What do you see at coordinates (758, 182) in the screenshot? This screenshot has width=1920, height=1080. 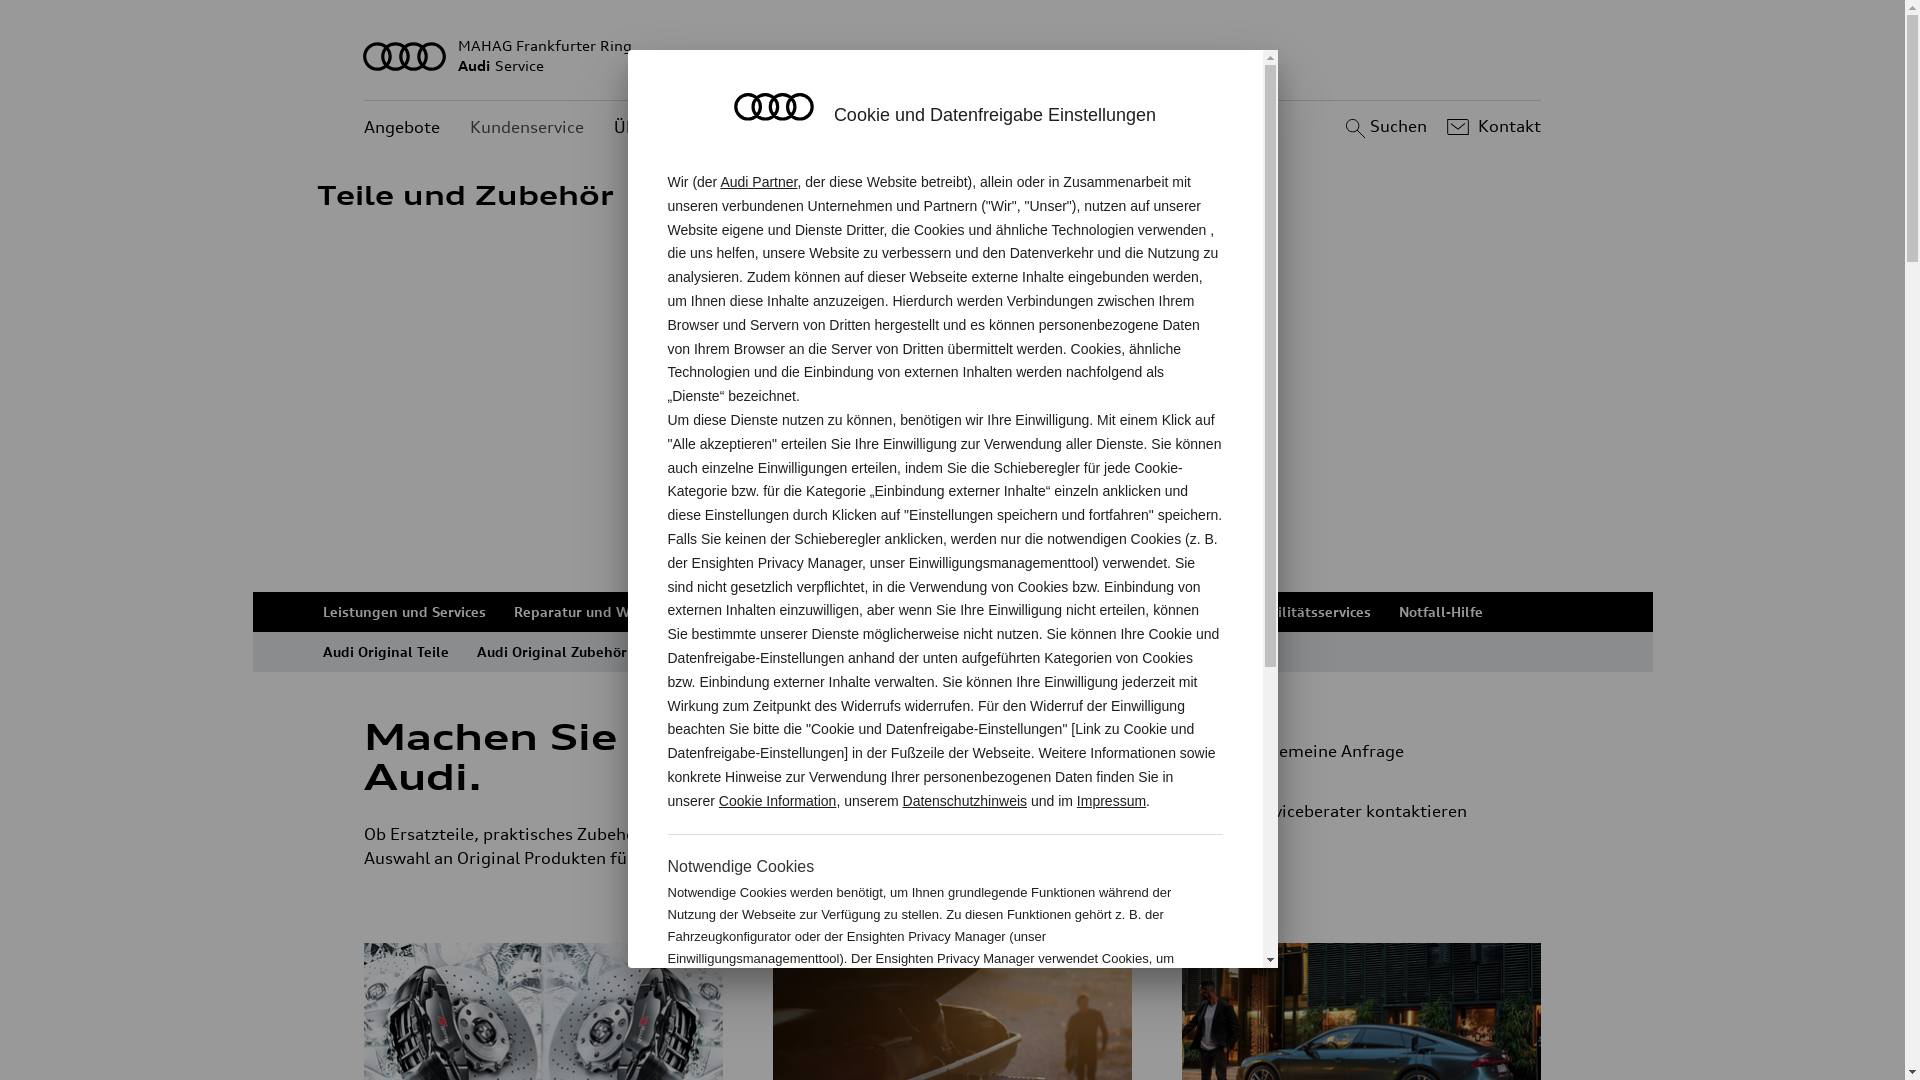 I see `Audi Partner` at bounding box center [758, 182].